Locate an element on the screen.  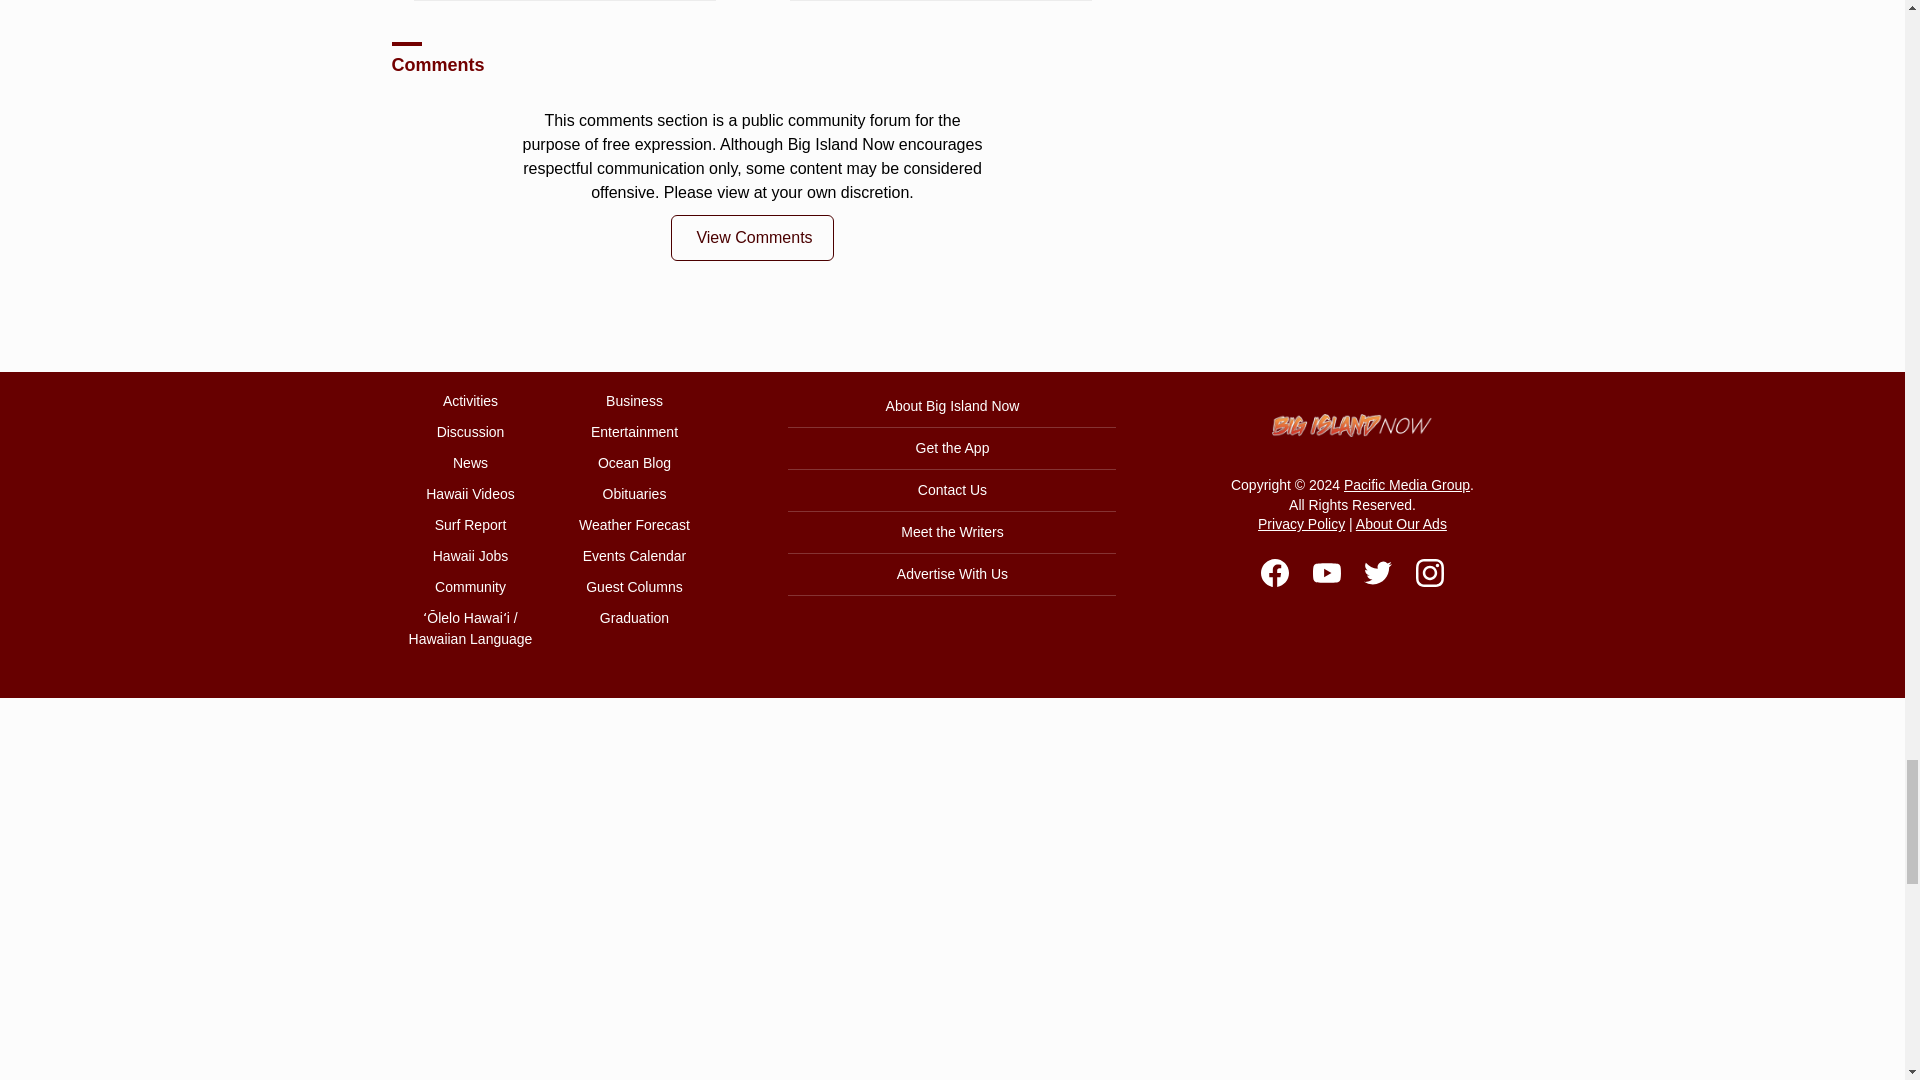
Facebook is located at coordinates (1274, 573).